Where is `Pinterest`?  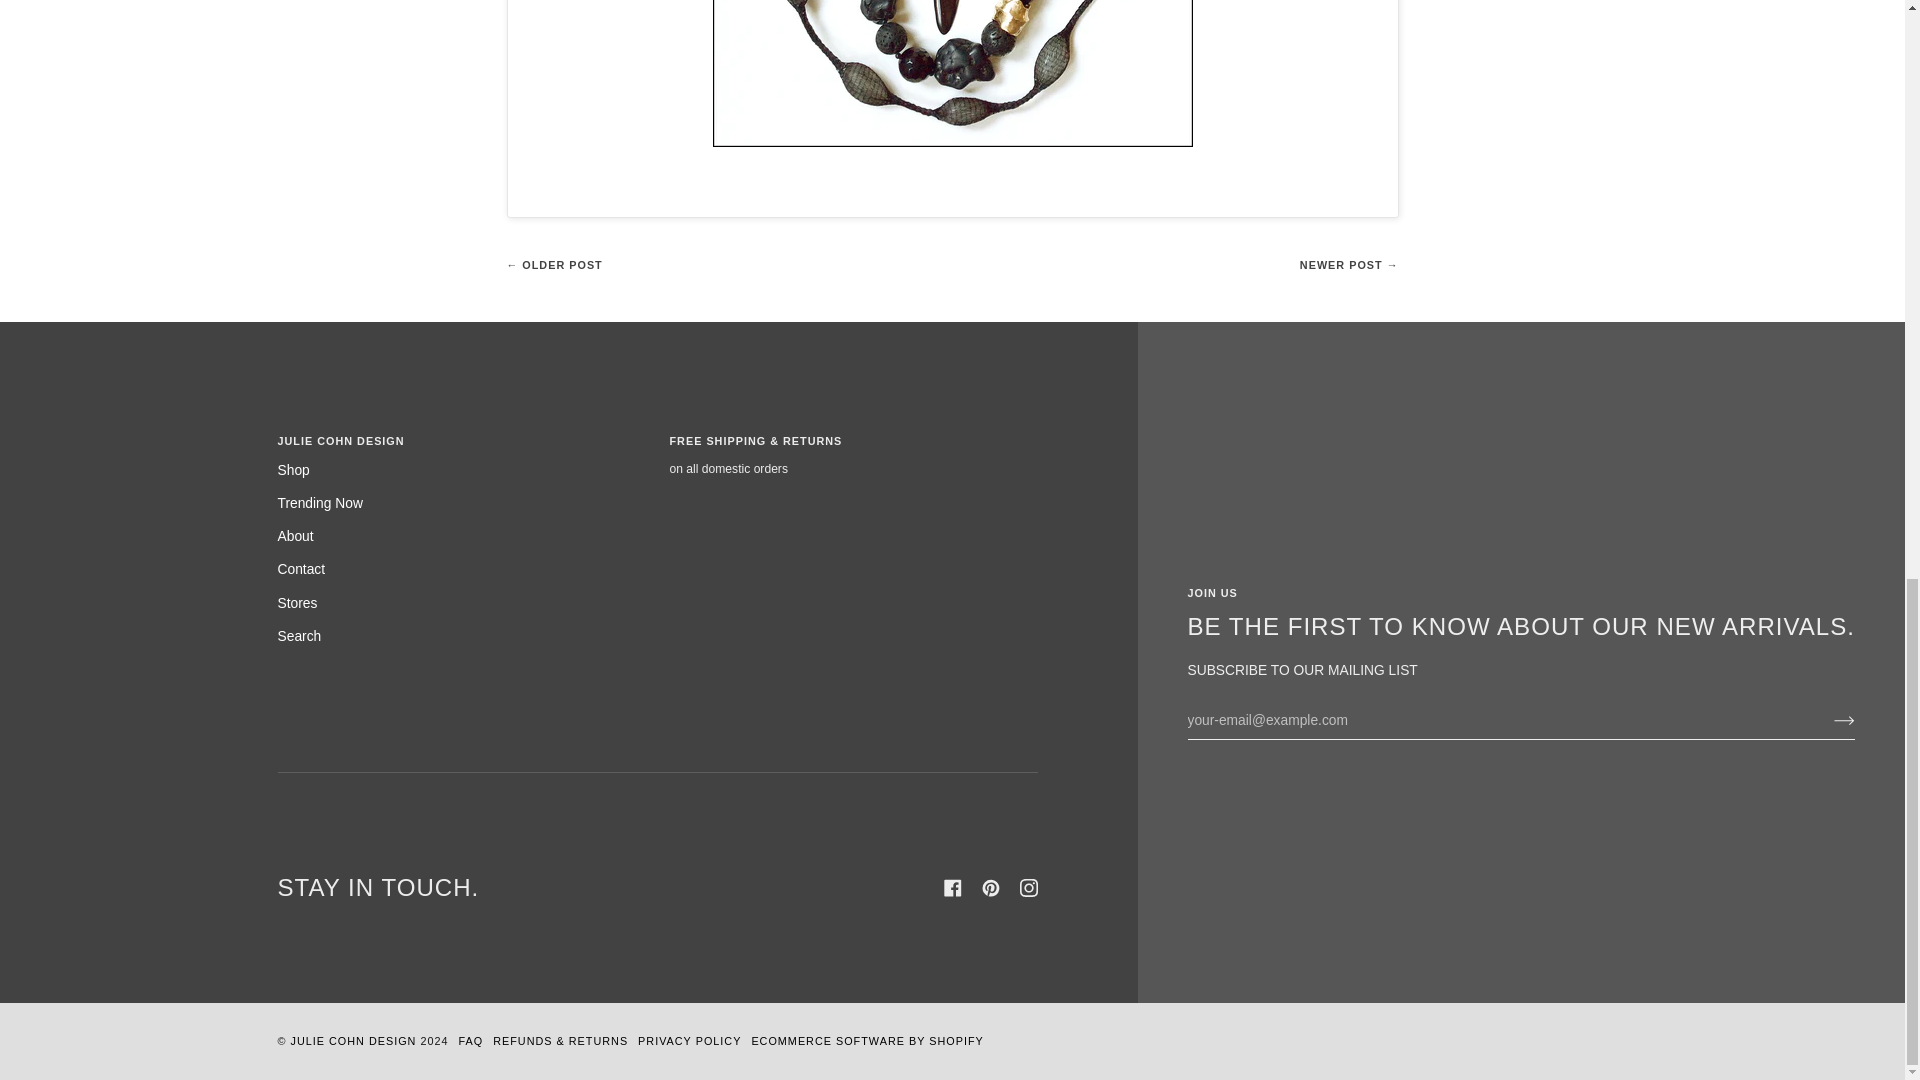
Pinterest is located at coordinates (990, 888).